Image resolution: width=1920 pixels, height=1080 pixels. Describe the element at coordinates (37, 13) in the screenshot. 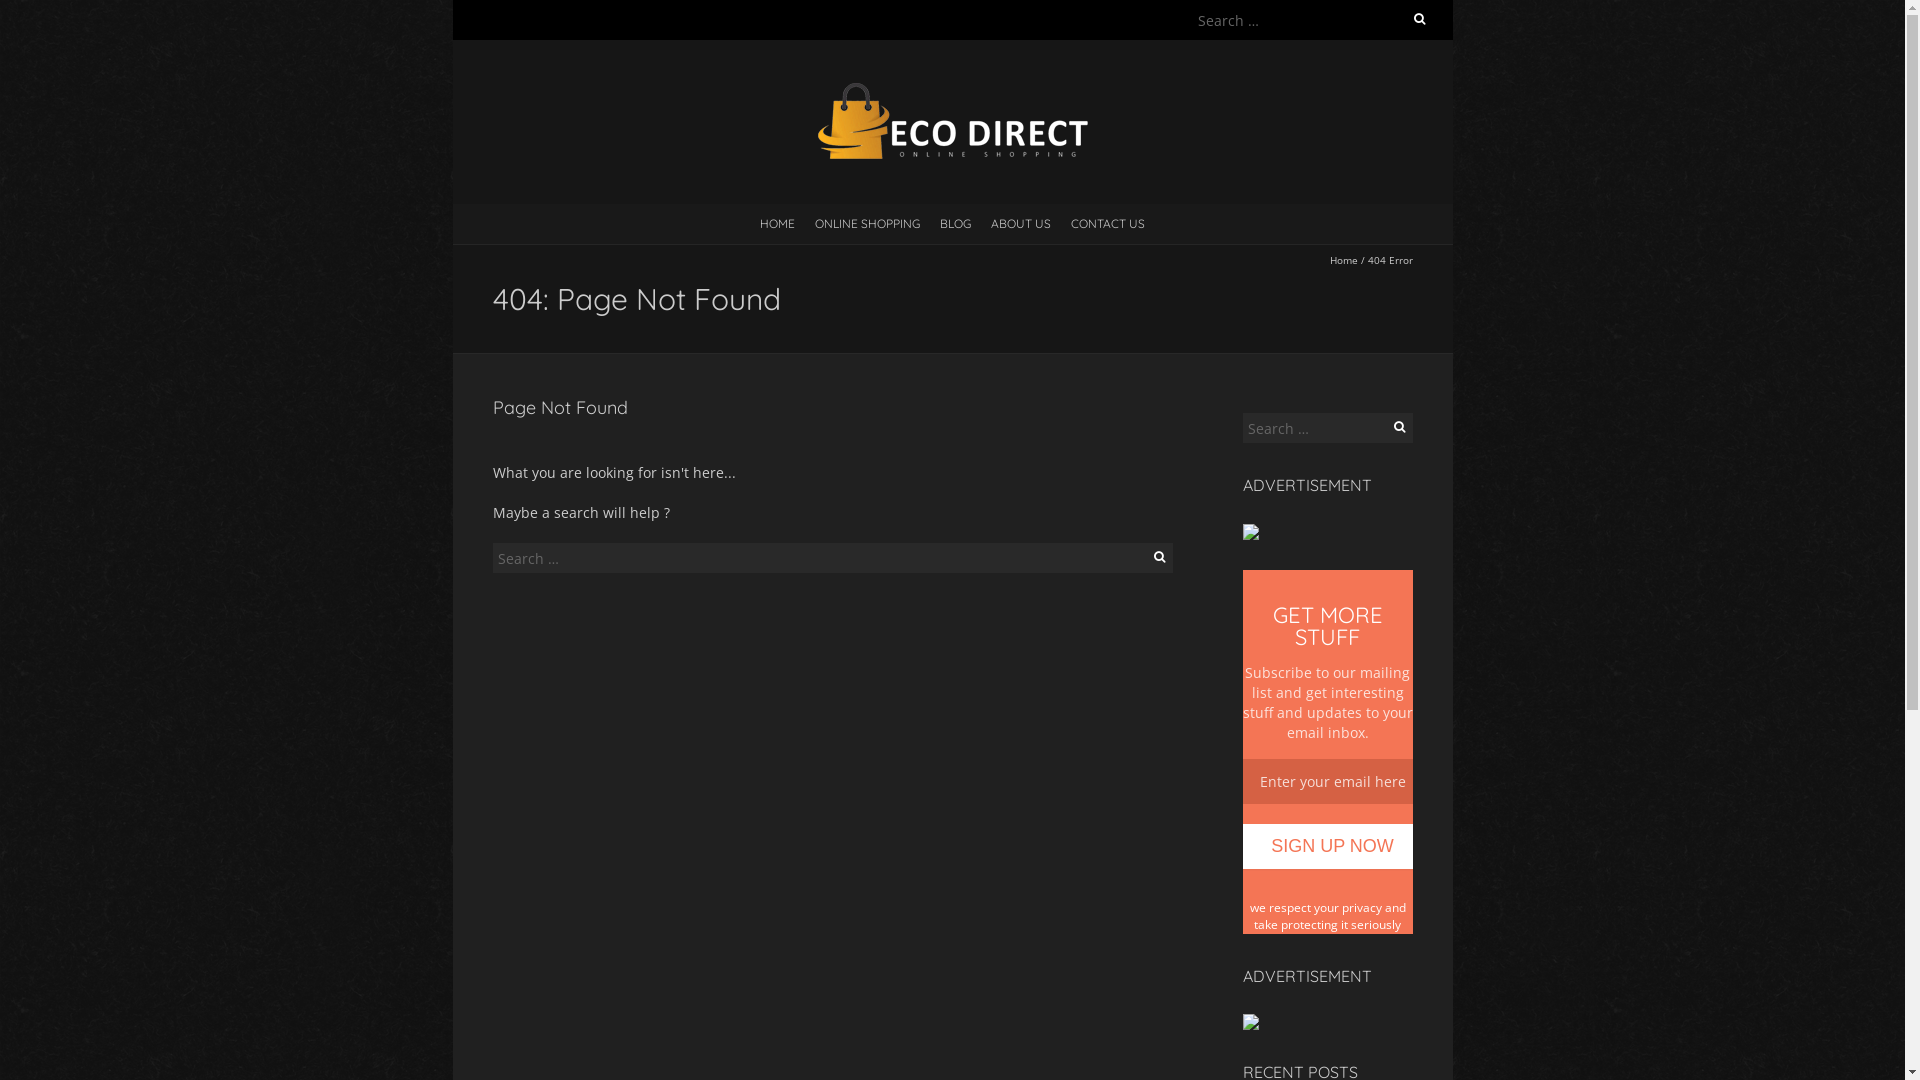

I see `Search` at that location.